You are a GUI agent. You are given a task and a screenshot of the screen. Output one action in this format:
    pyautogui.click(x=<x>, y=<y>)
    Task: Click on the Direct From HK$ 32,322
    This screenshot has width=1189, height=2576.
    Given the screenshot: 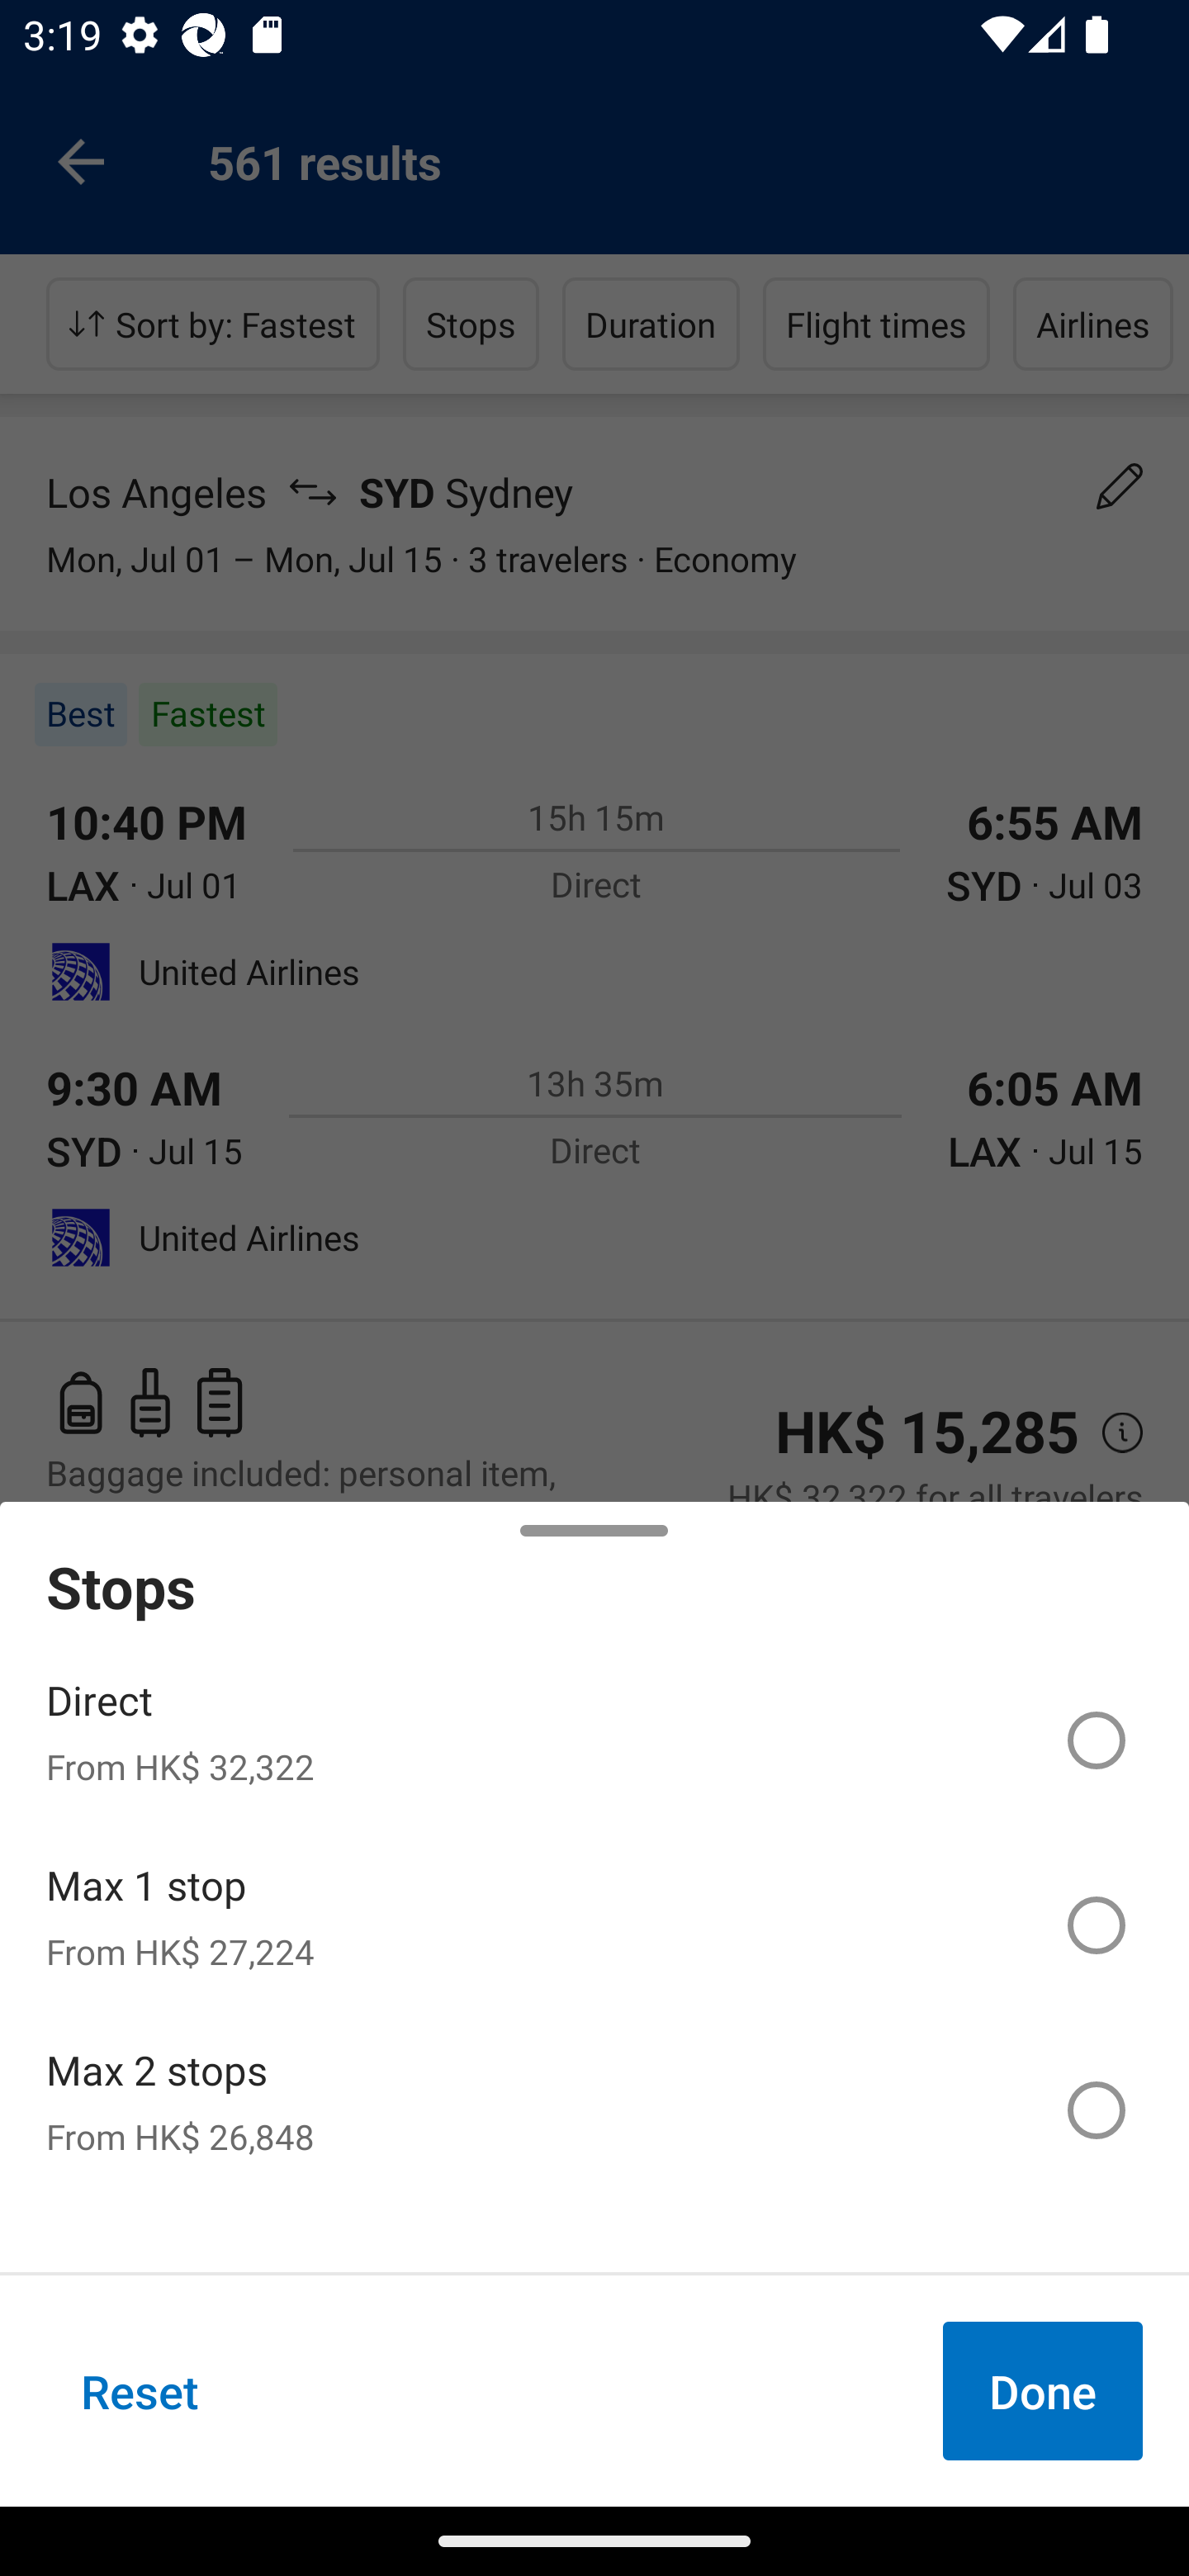 What is the action you would take?
    pyautogui.click(x=594, y=1740)
    